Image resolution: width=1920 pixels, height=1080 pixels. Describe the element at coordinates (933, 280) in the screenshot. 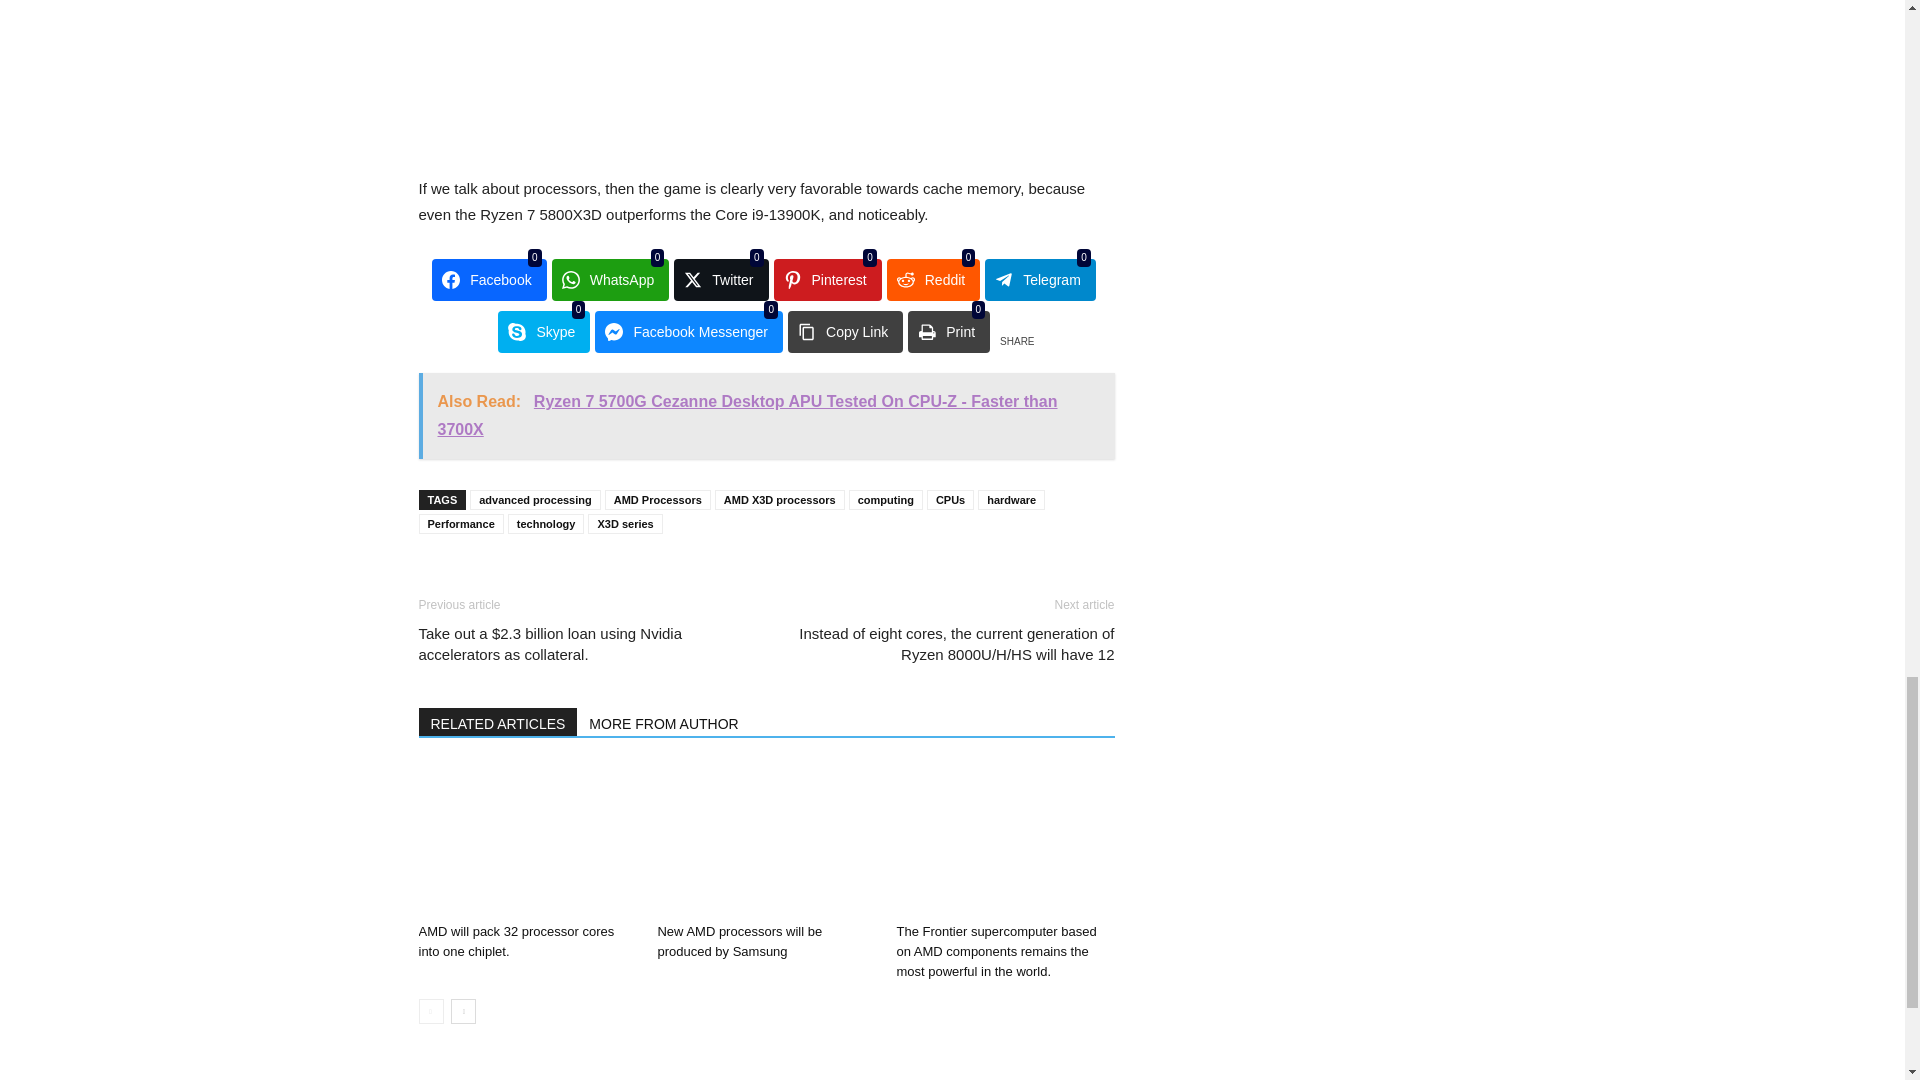

I see `Reddit` at that location.